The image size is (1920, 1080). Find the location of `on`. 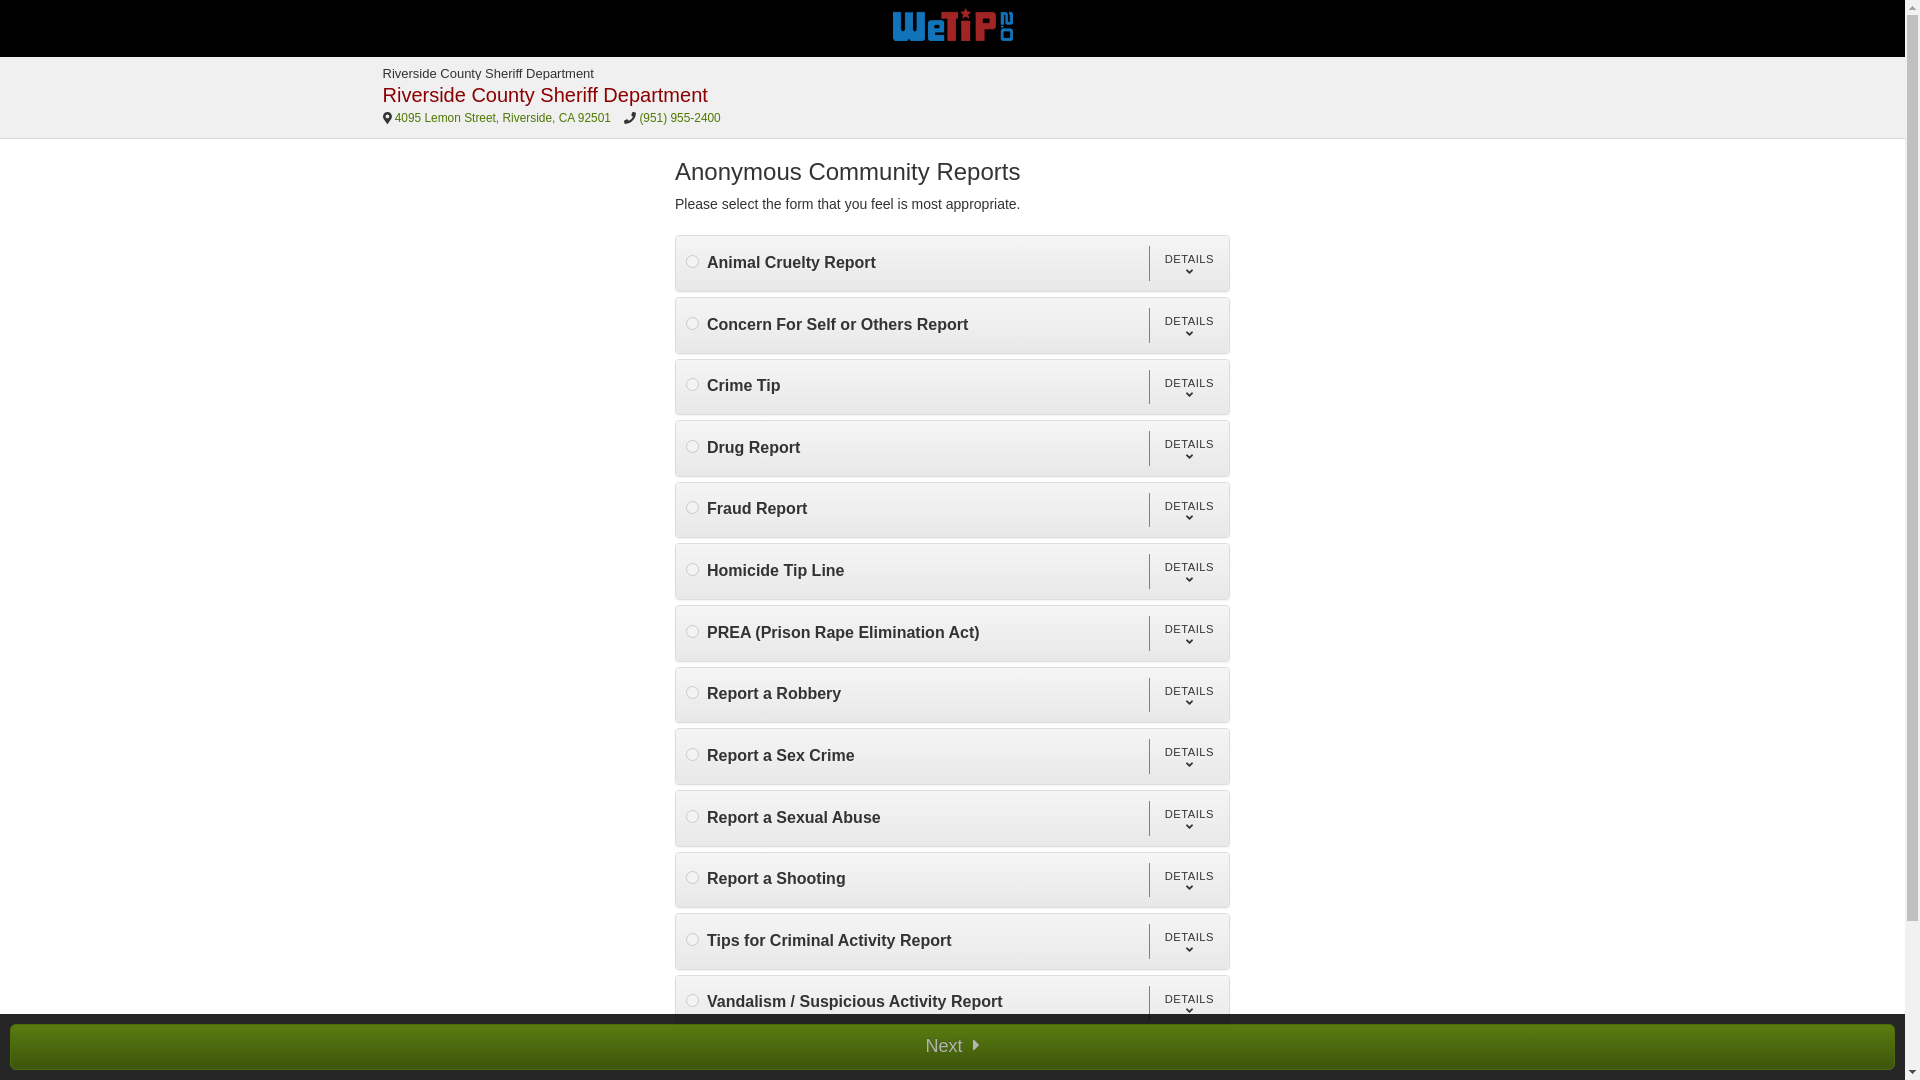

on is located at coordinates (692, 322).